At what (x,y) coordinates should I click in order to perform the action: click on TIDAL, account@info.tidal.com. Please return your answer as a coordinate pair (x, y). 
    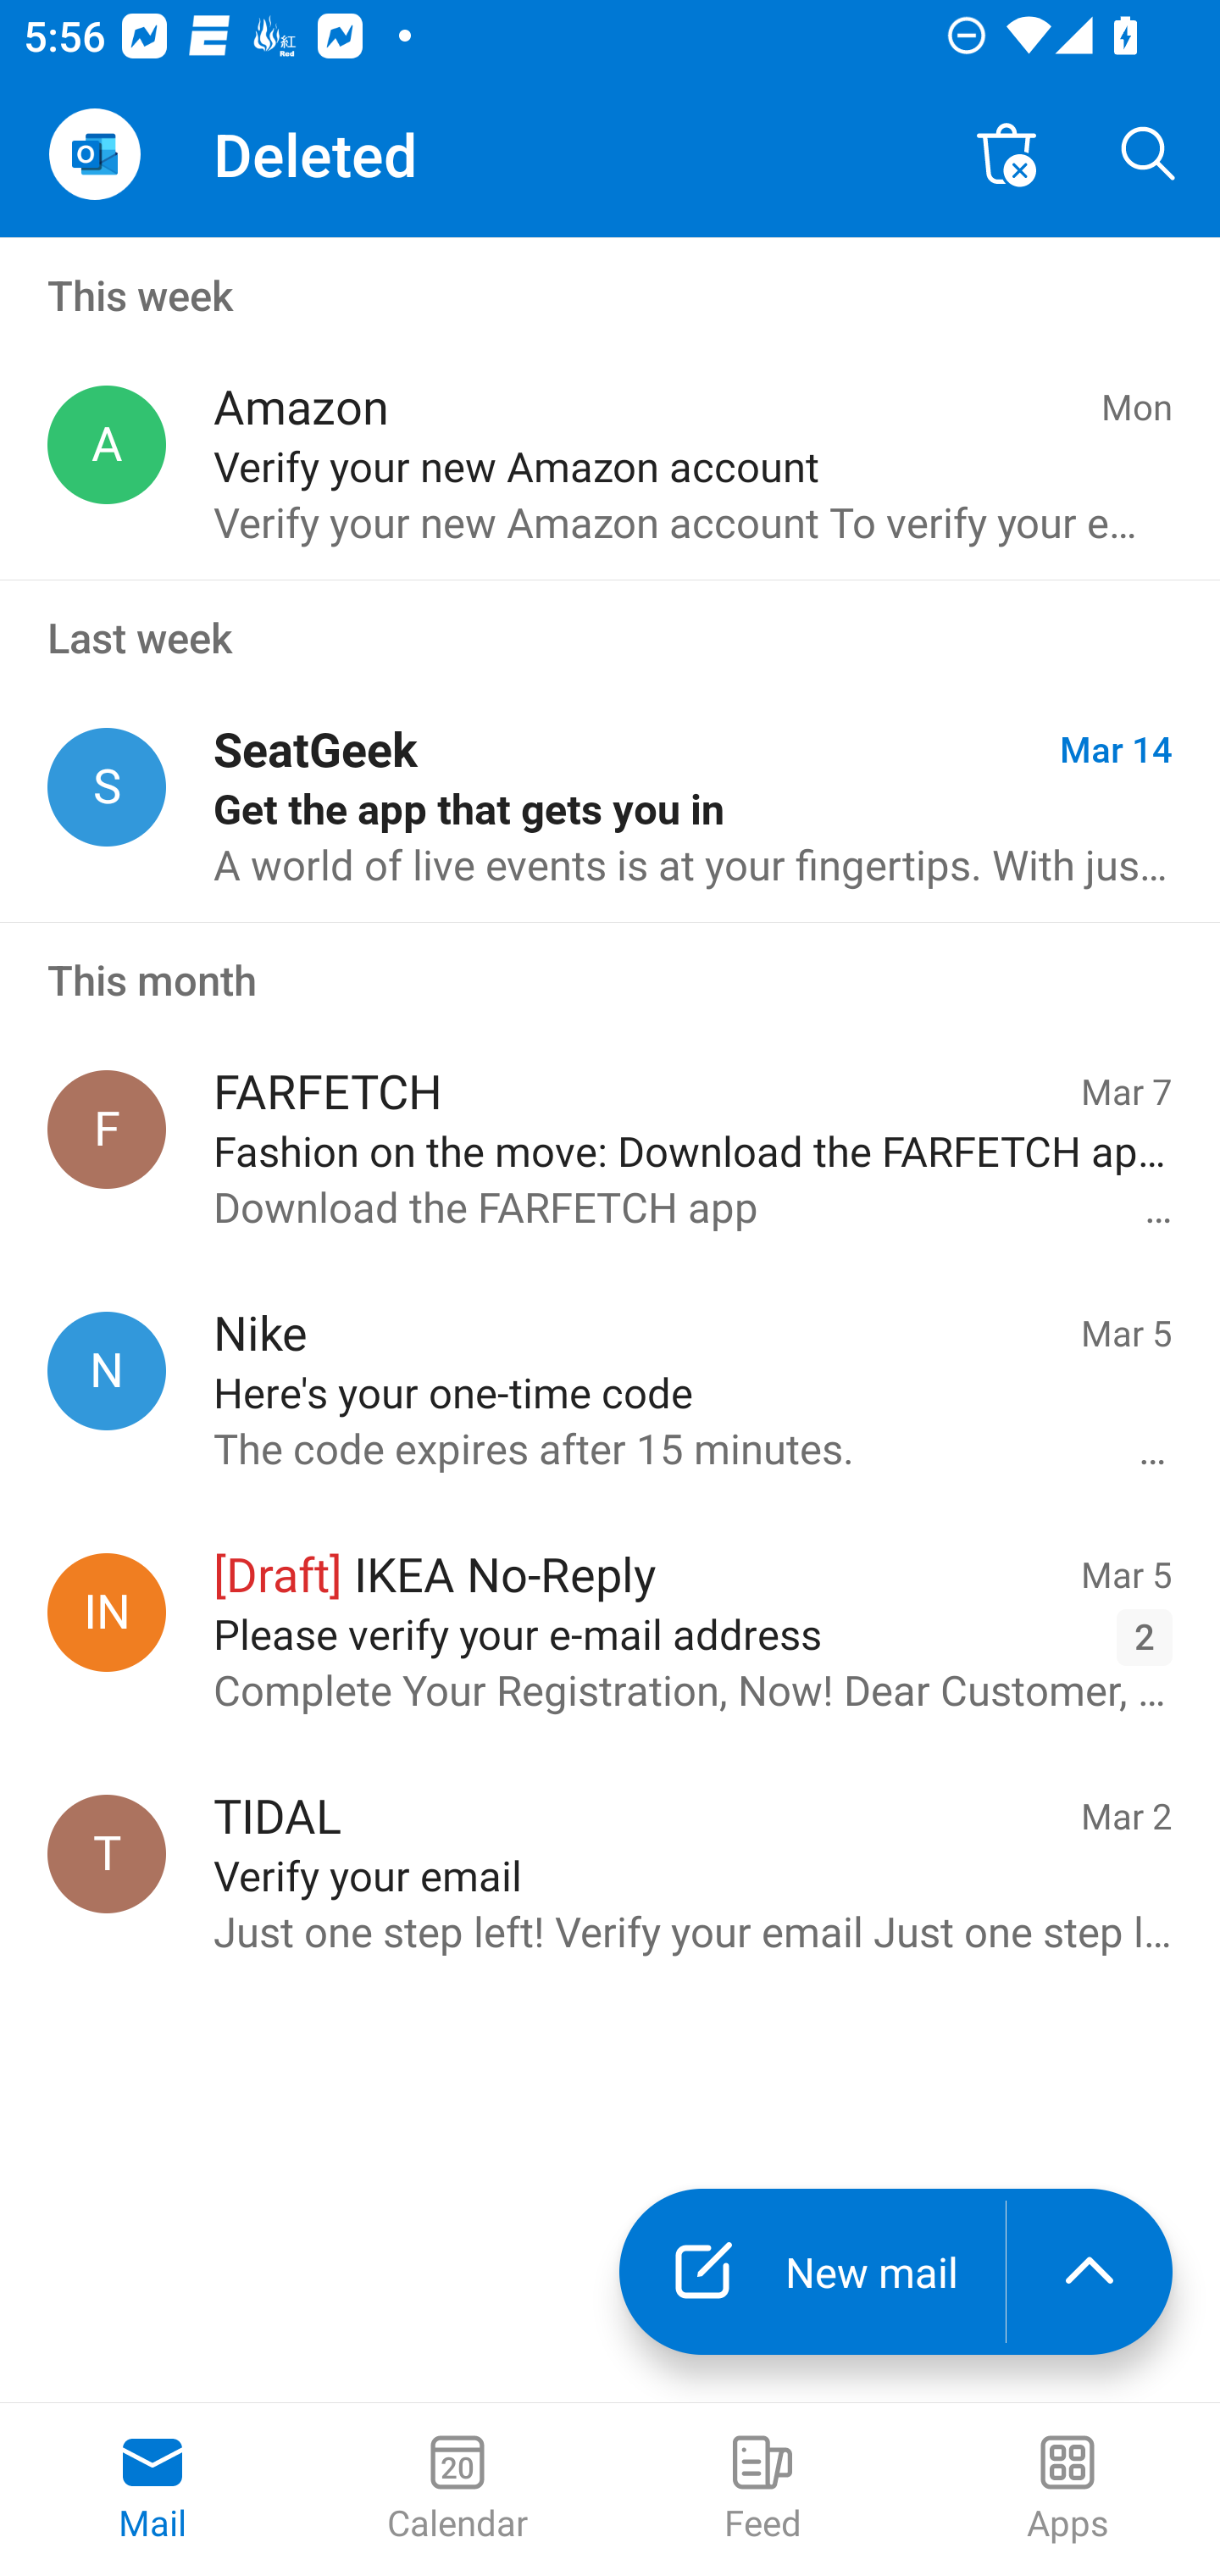
    Looking at the image, I should click on (107, 1854).